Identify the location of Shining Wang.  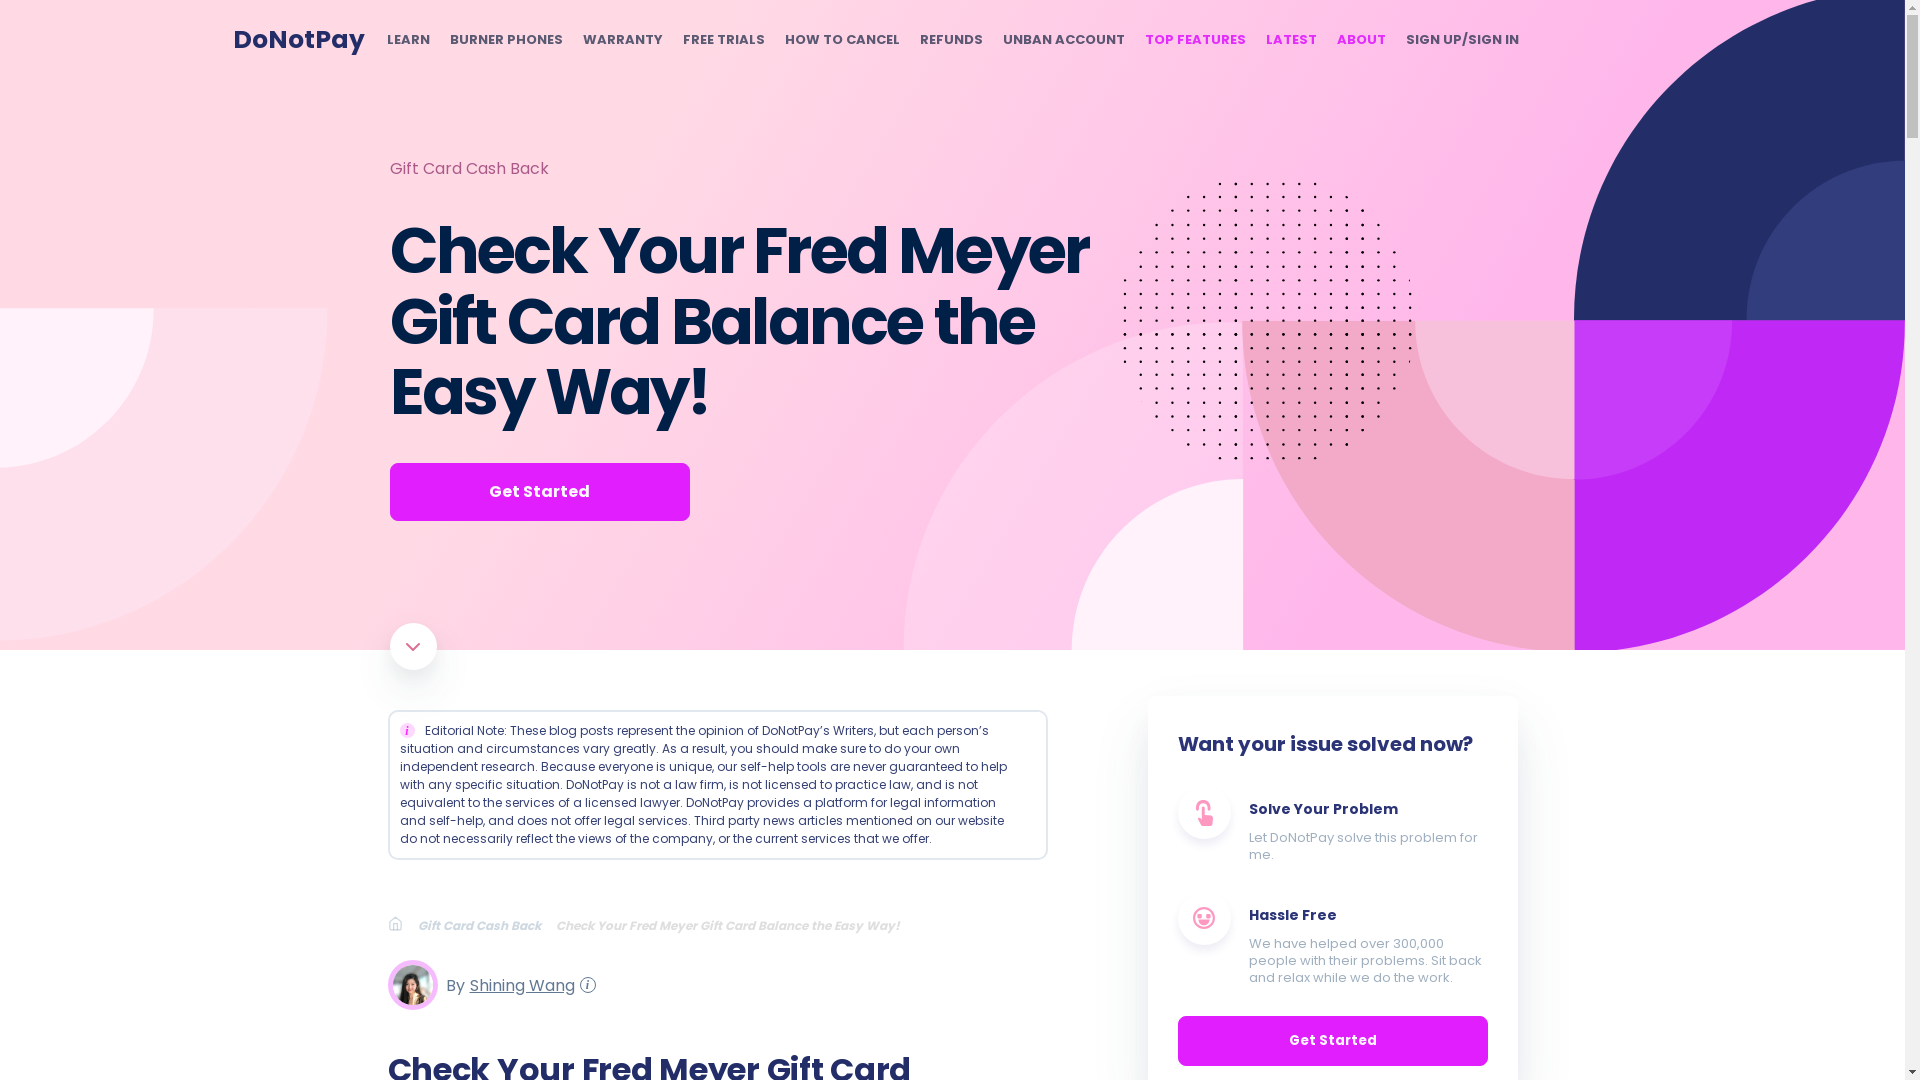
(519, 984).